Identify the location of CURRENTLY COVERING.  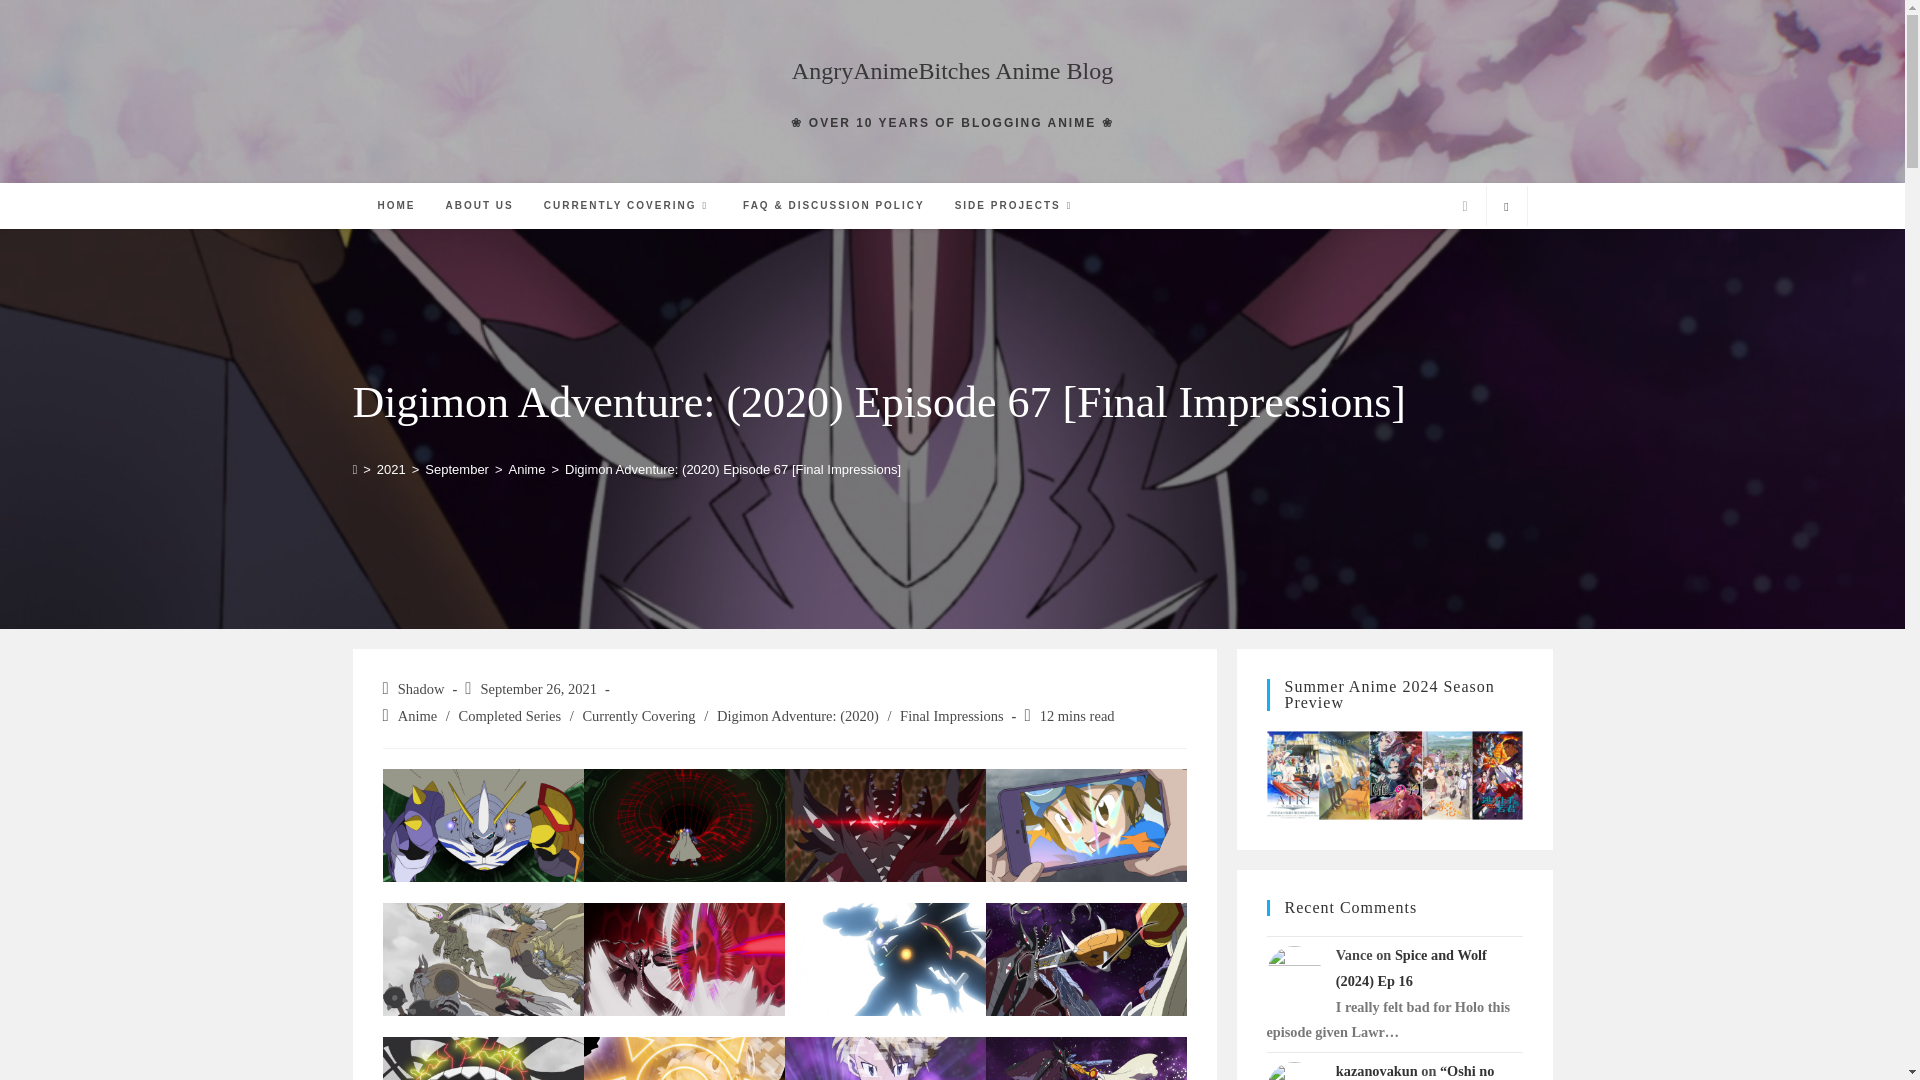
(628, 205).